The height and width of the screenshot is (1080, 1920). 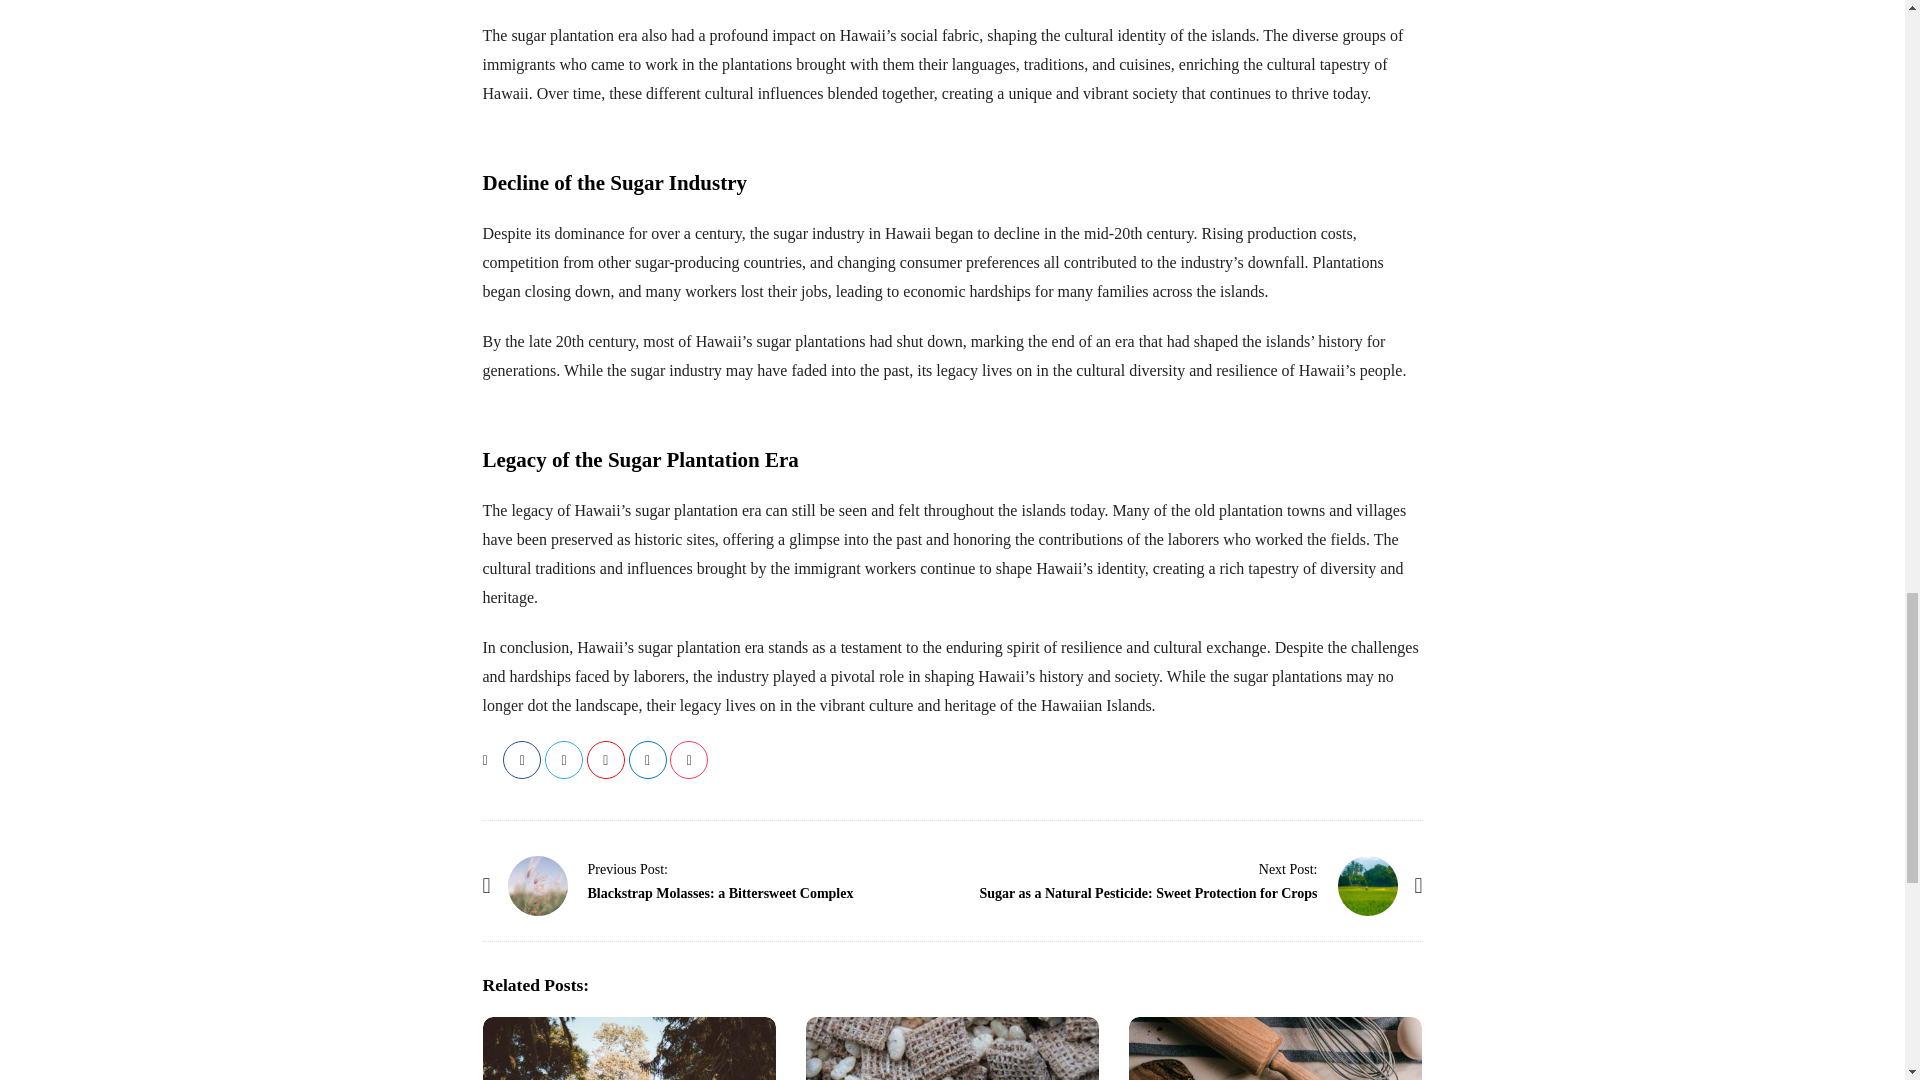 I want to click on Sugar as a Natural Pesticide: Sweet Protection for Crops, so click(x=1368, y=886).